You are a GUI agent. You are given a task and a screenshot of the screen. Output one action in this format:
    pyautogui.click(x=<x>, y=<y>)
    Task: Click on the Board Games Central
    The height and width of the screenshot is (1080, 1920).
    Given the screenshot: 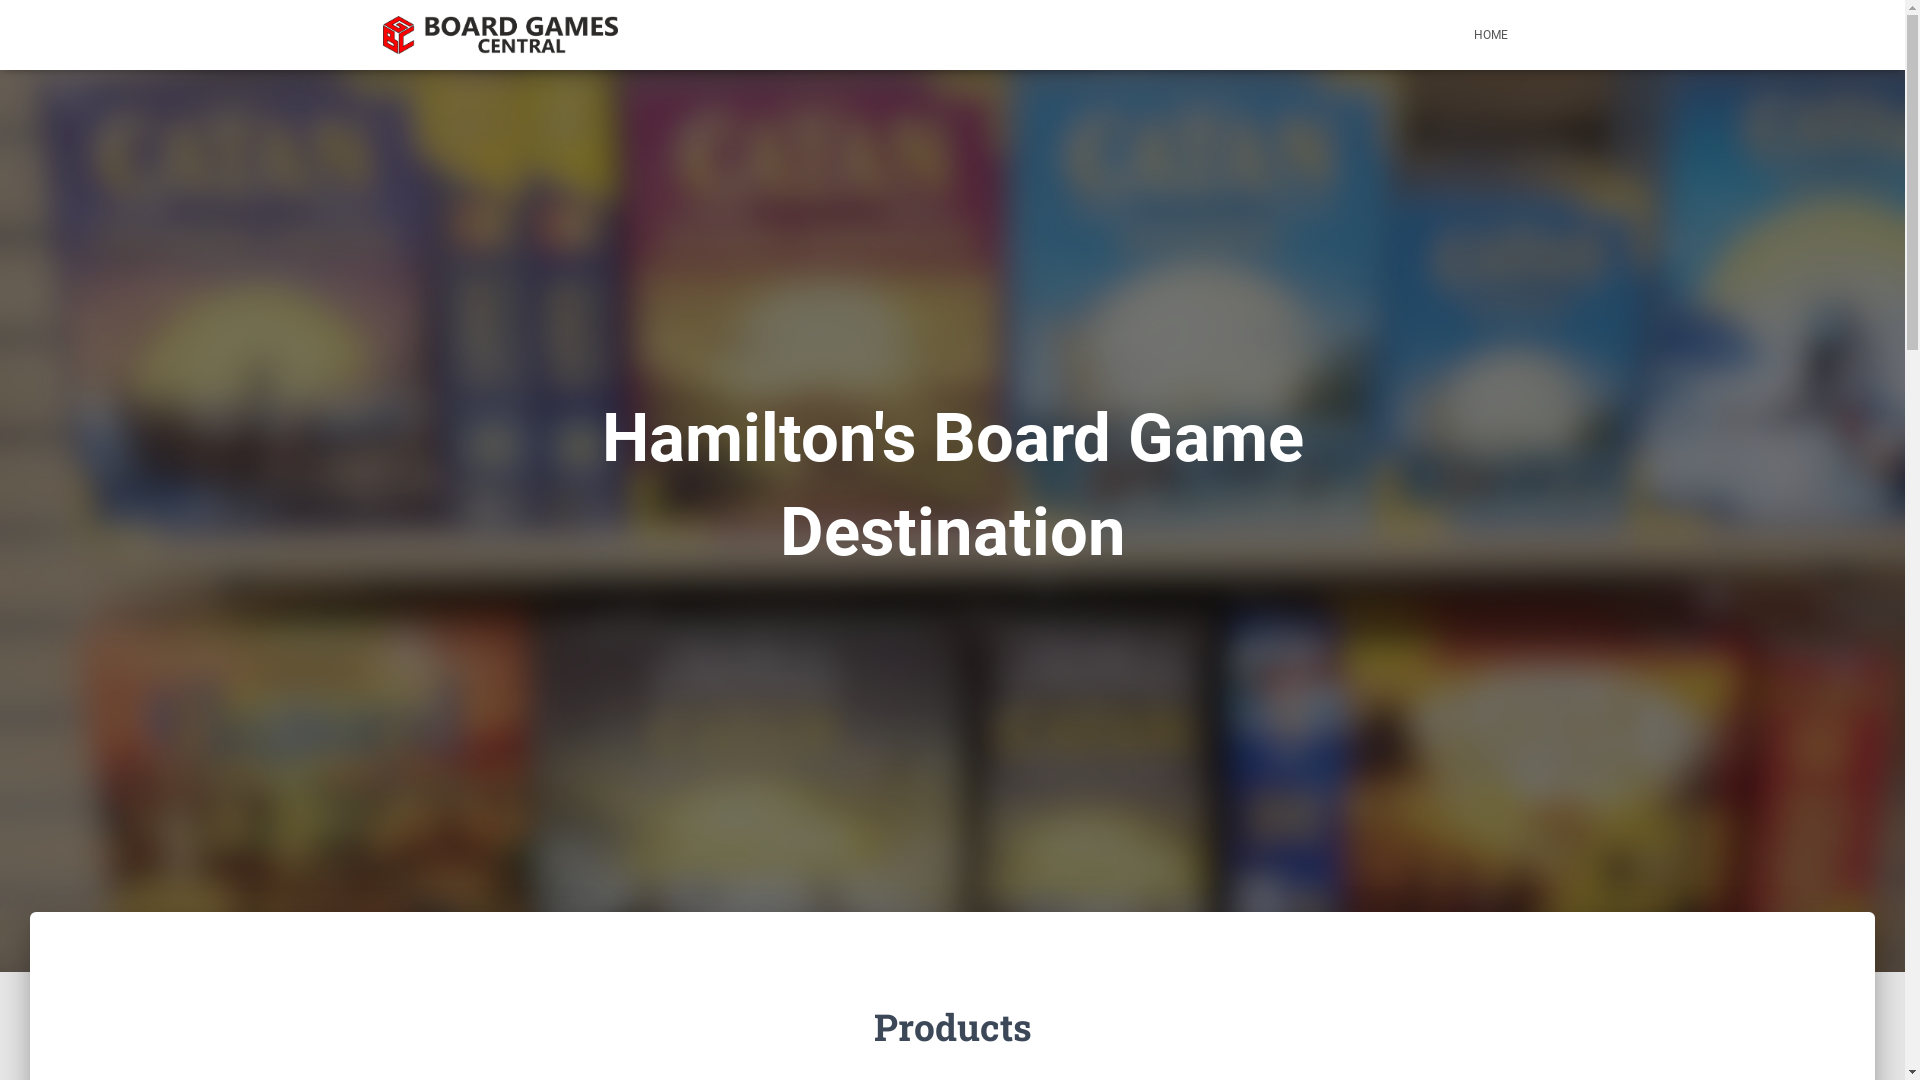 What is the action you would take?
    pyautogui.click(x=500, y=36)
    